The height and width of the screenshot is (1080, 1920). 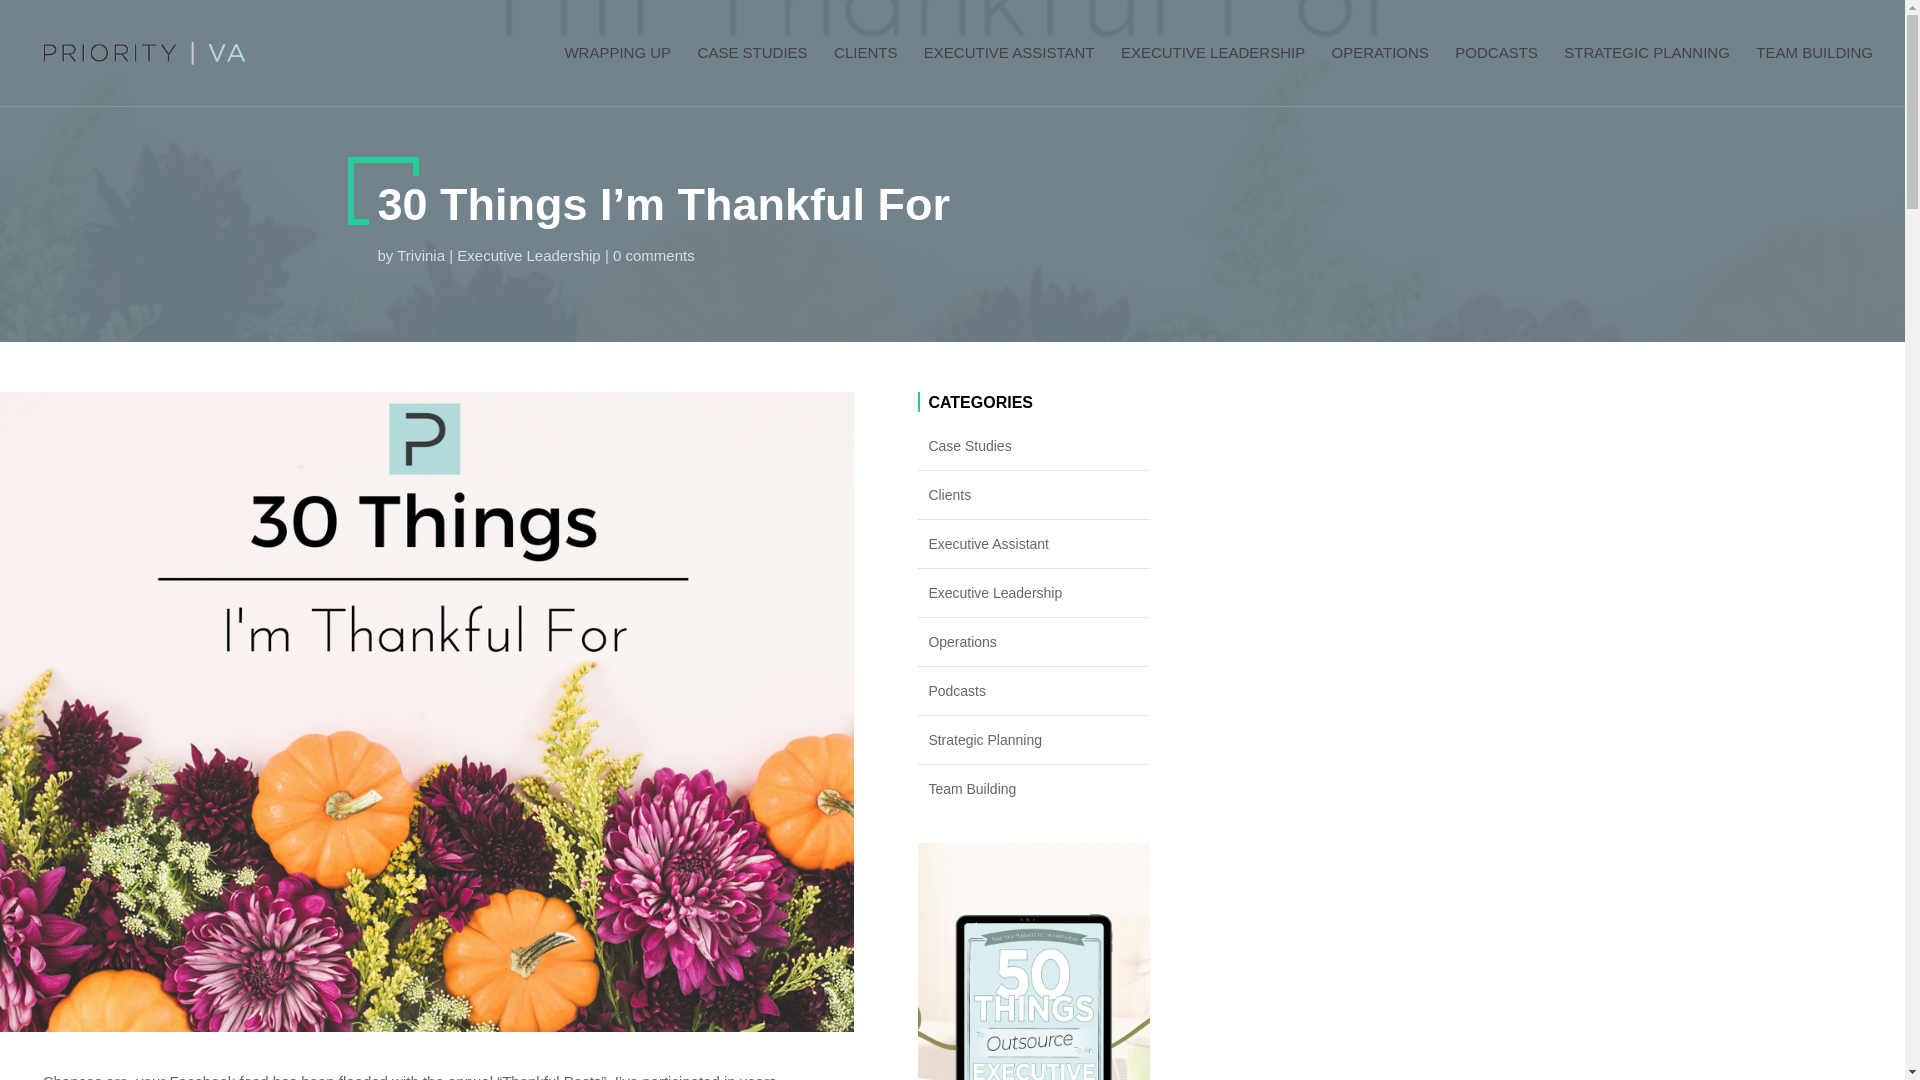 What do you see at coordinates (1380, 71) in the screenshot?
I see `OPERATIONS` at bounding box center [1380, 71].